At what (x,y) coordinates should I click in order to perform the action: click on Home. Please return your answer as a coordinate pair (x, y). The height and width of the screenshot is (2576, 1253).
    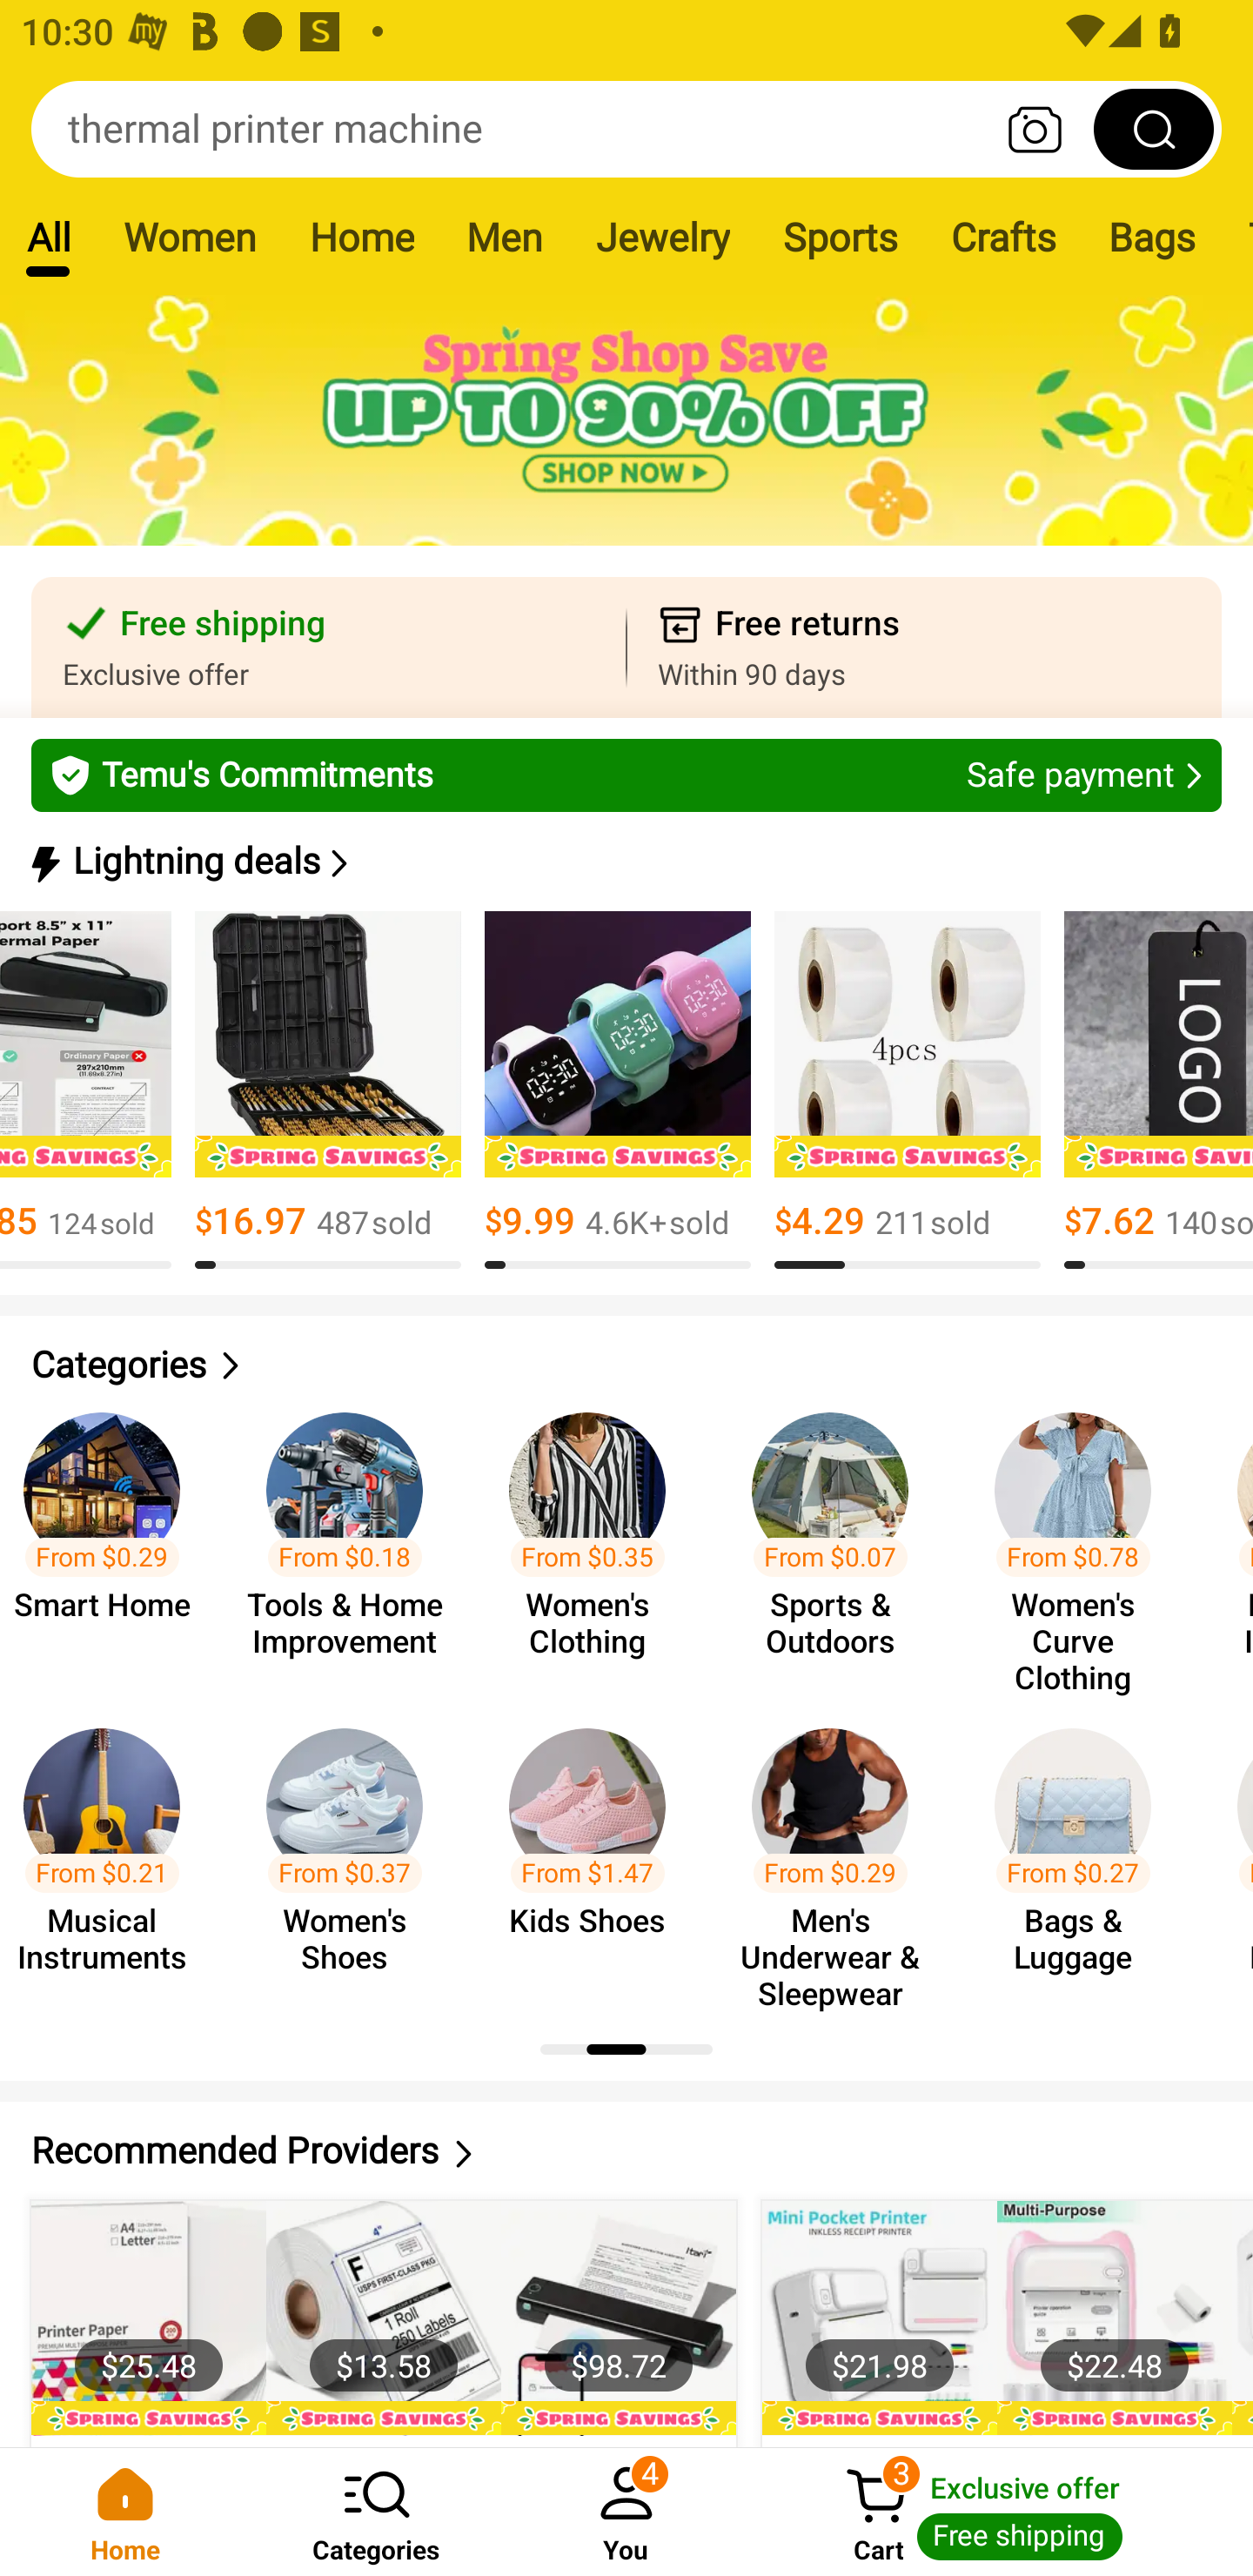
    Looking at the image, I should click on (125, 2512).